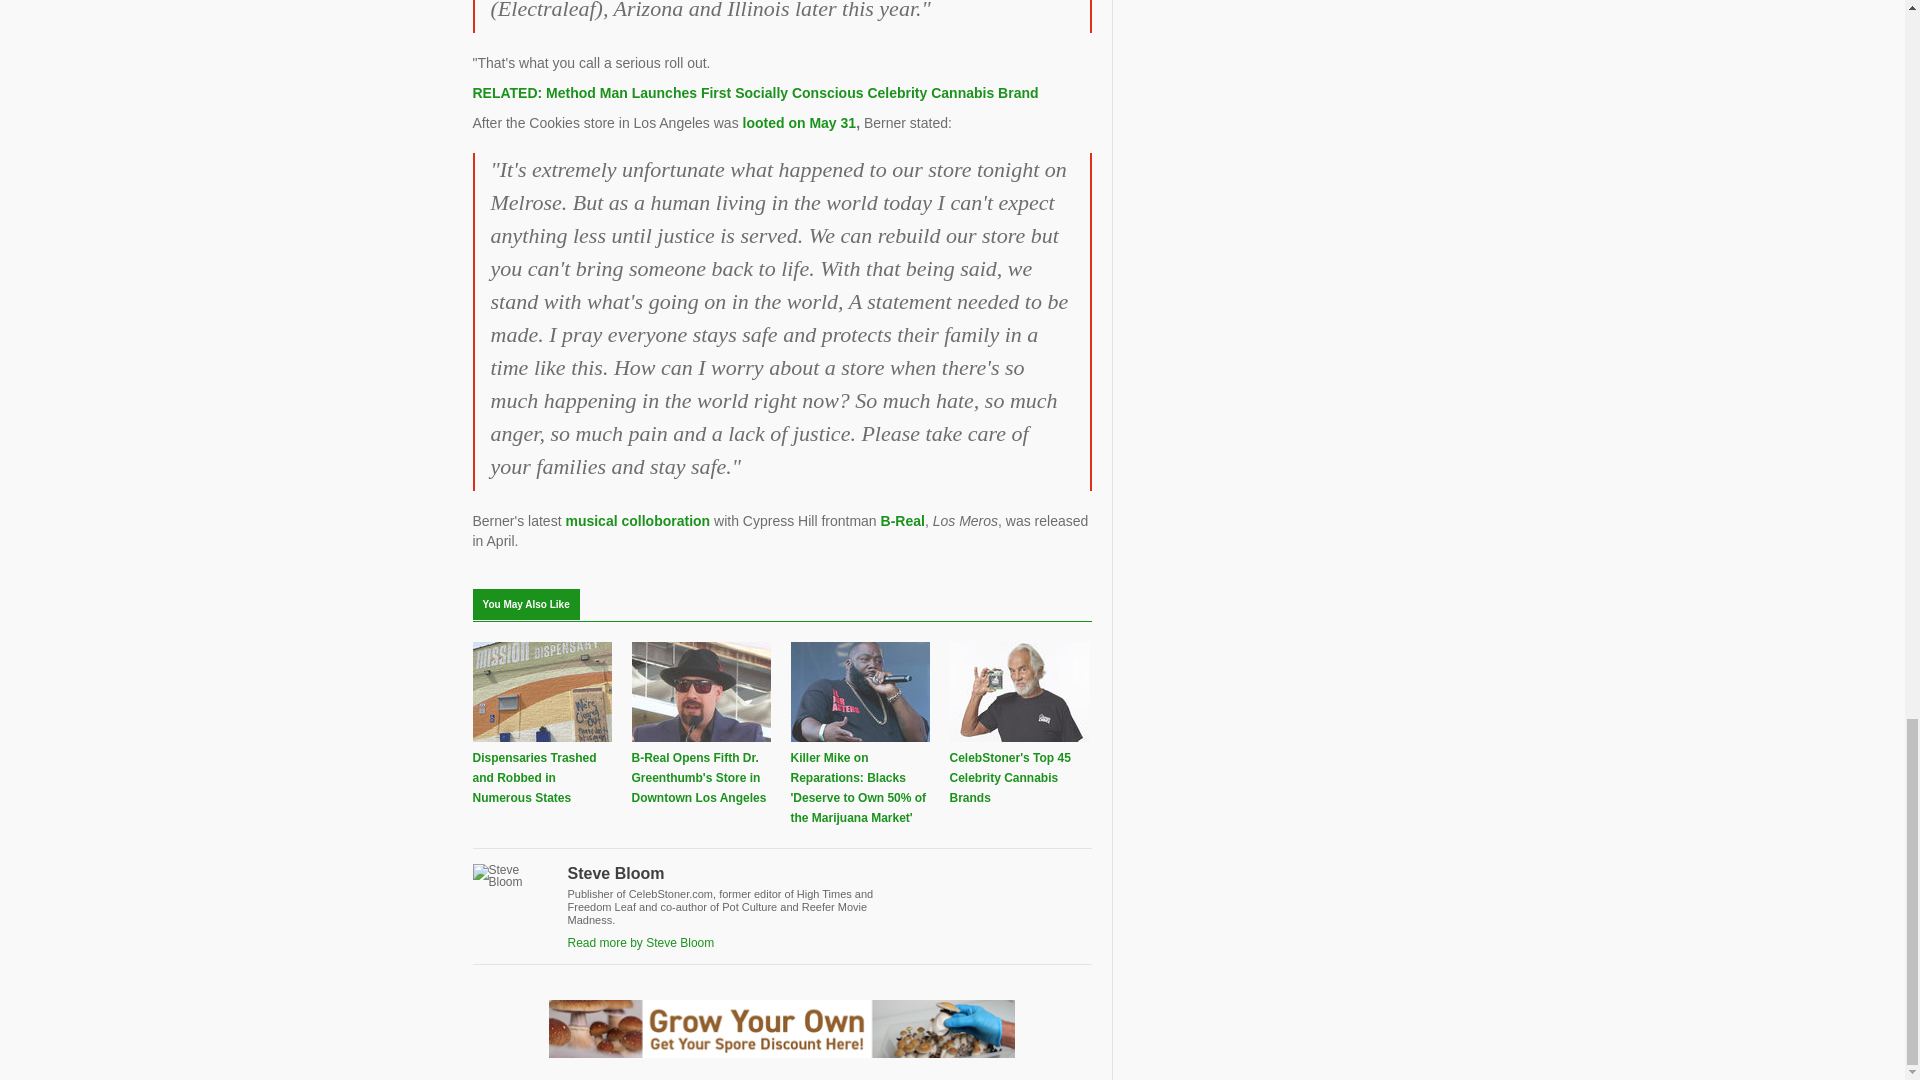  What do you see at coordinates (755, 93) in the screenshot?
I see `celebstoner.com` at bounding box center [755, 93].